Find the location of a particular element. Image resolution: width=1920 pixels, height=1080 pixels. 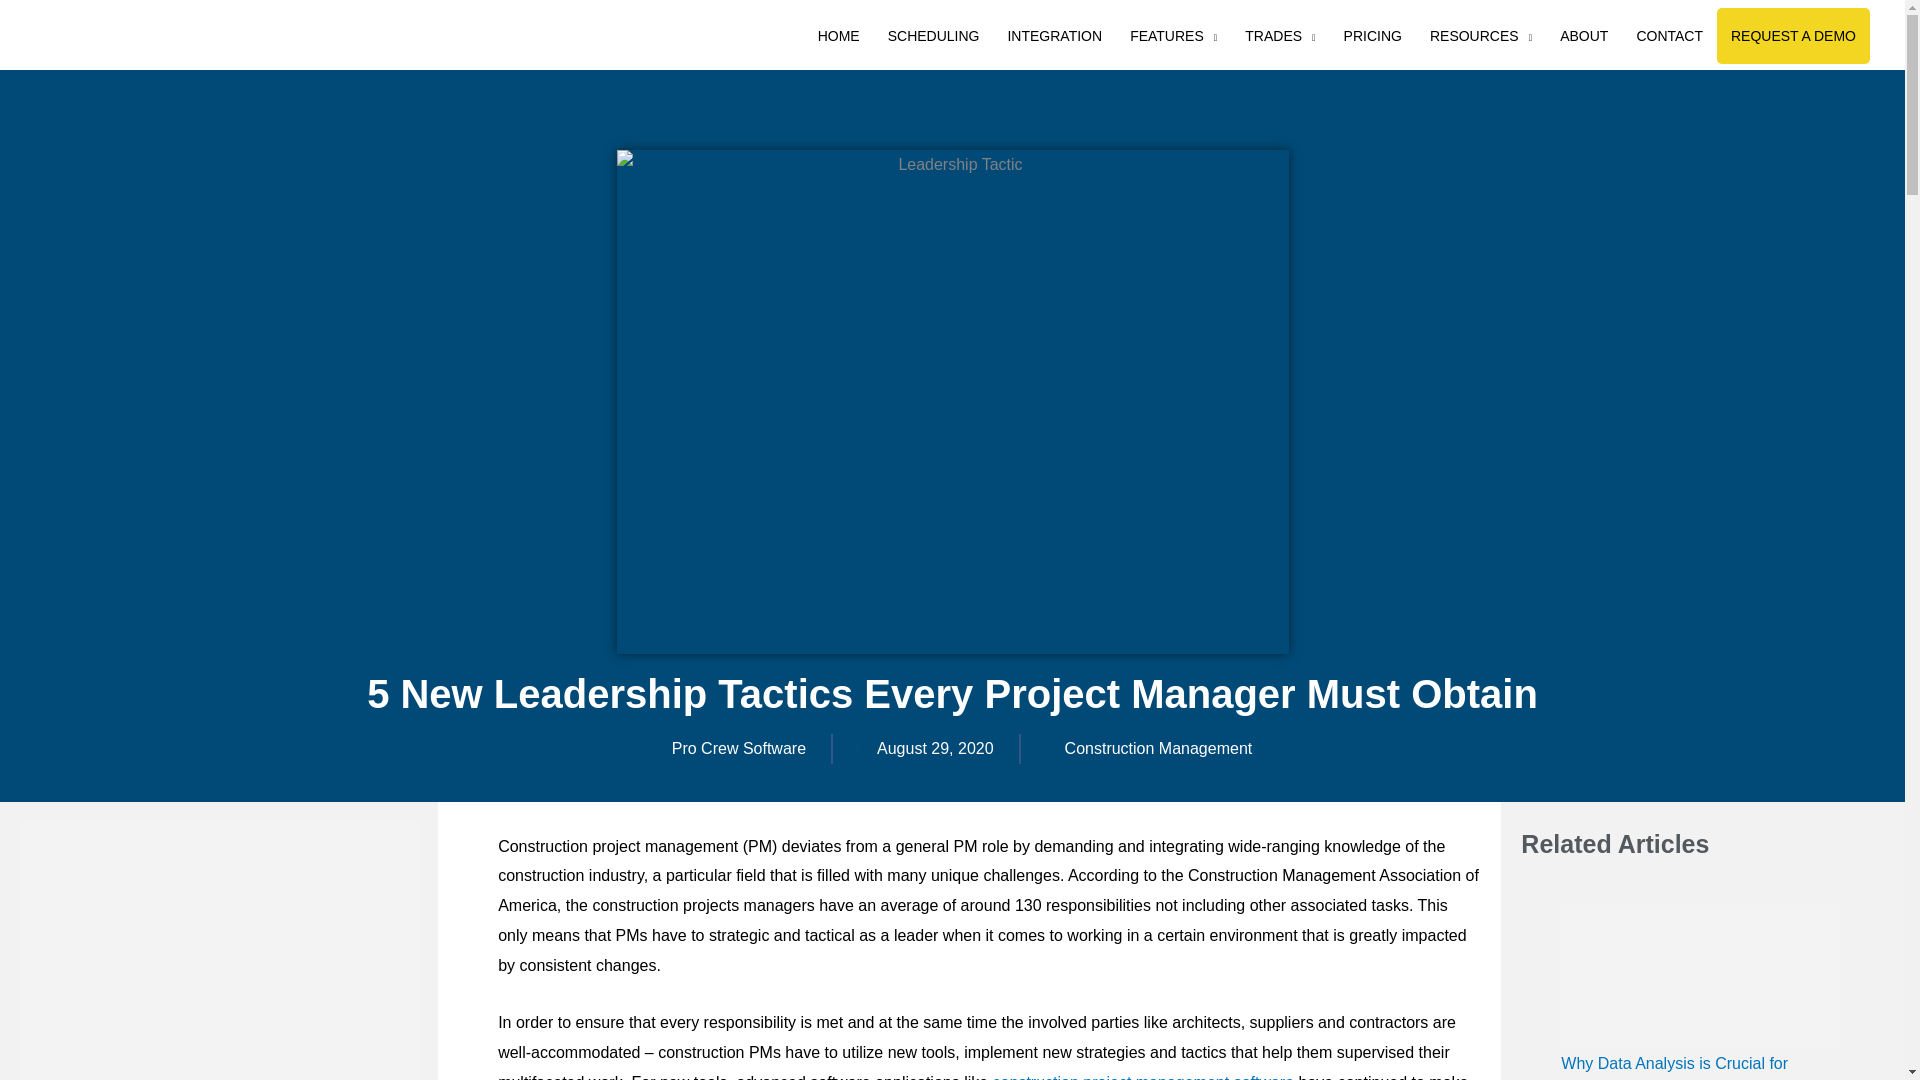

SCHEDULING is located at coordinates (934, 35).